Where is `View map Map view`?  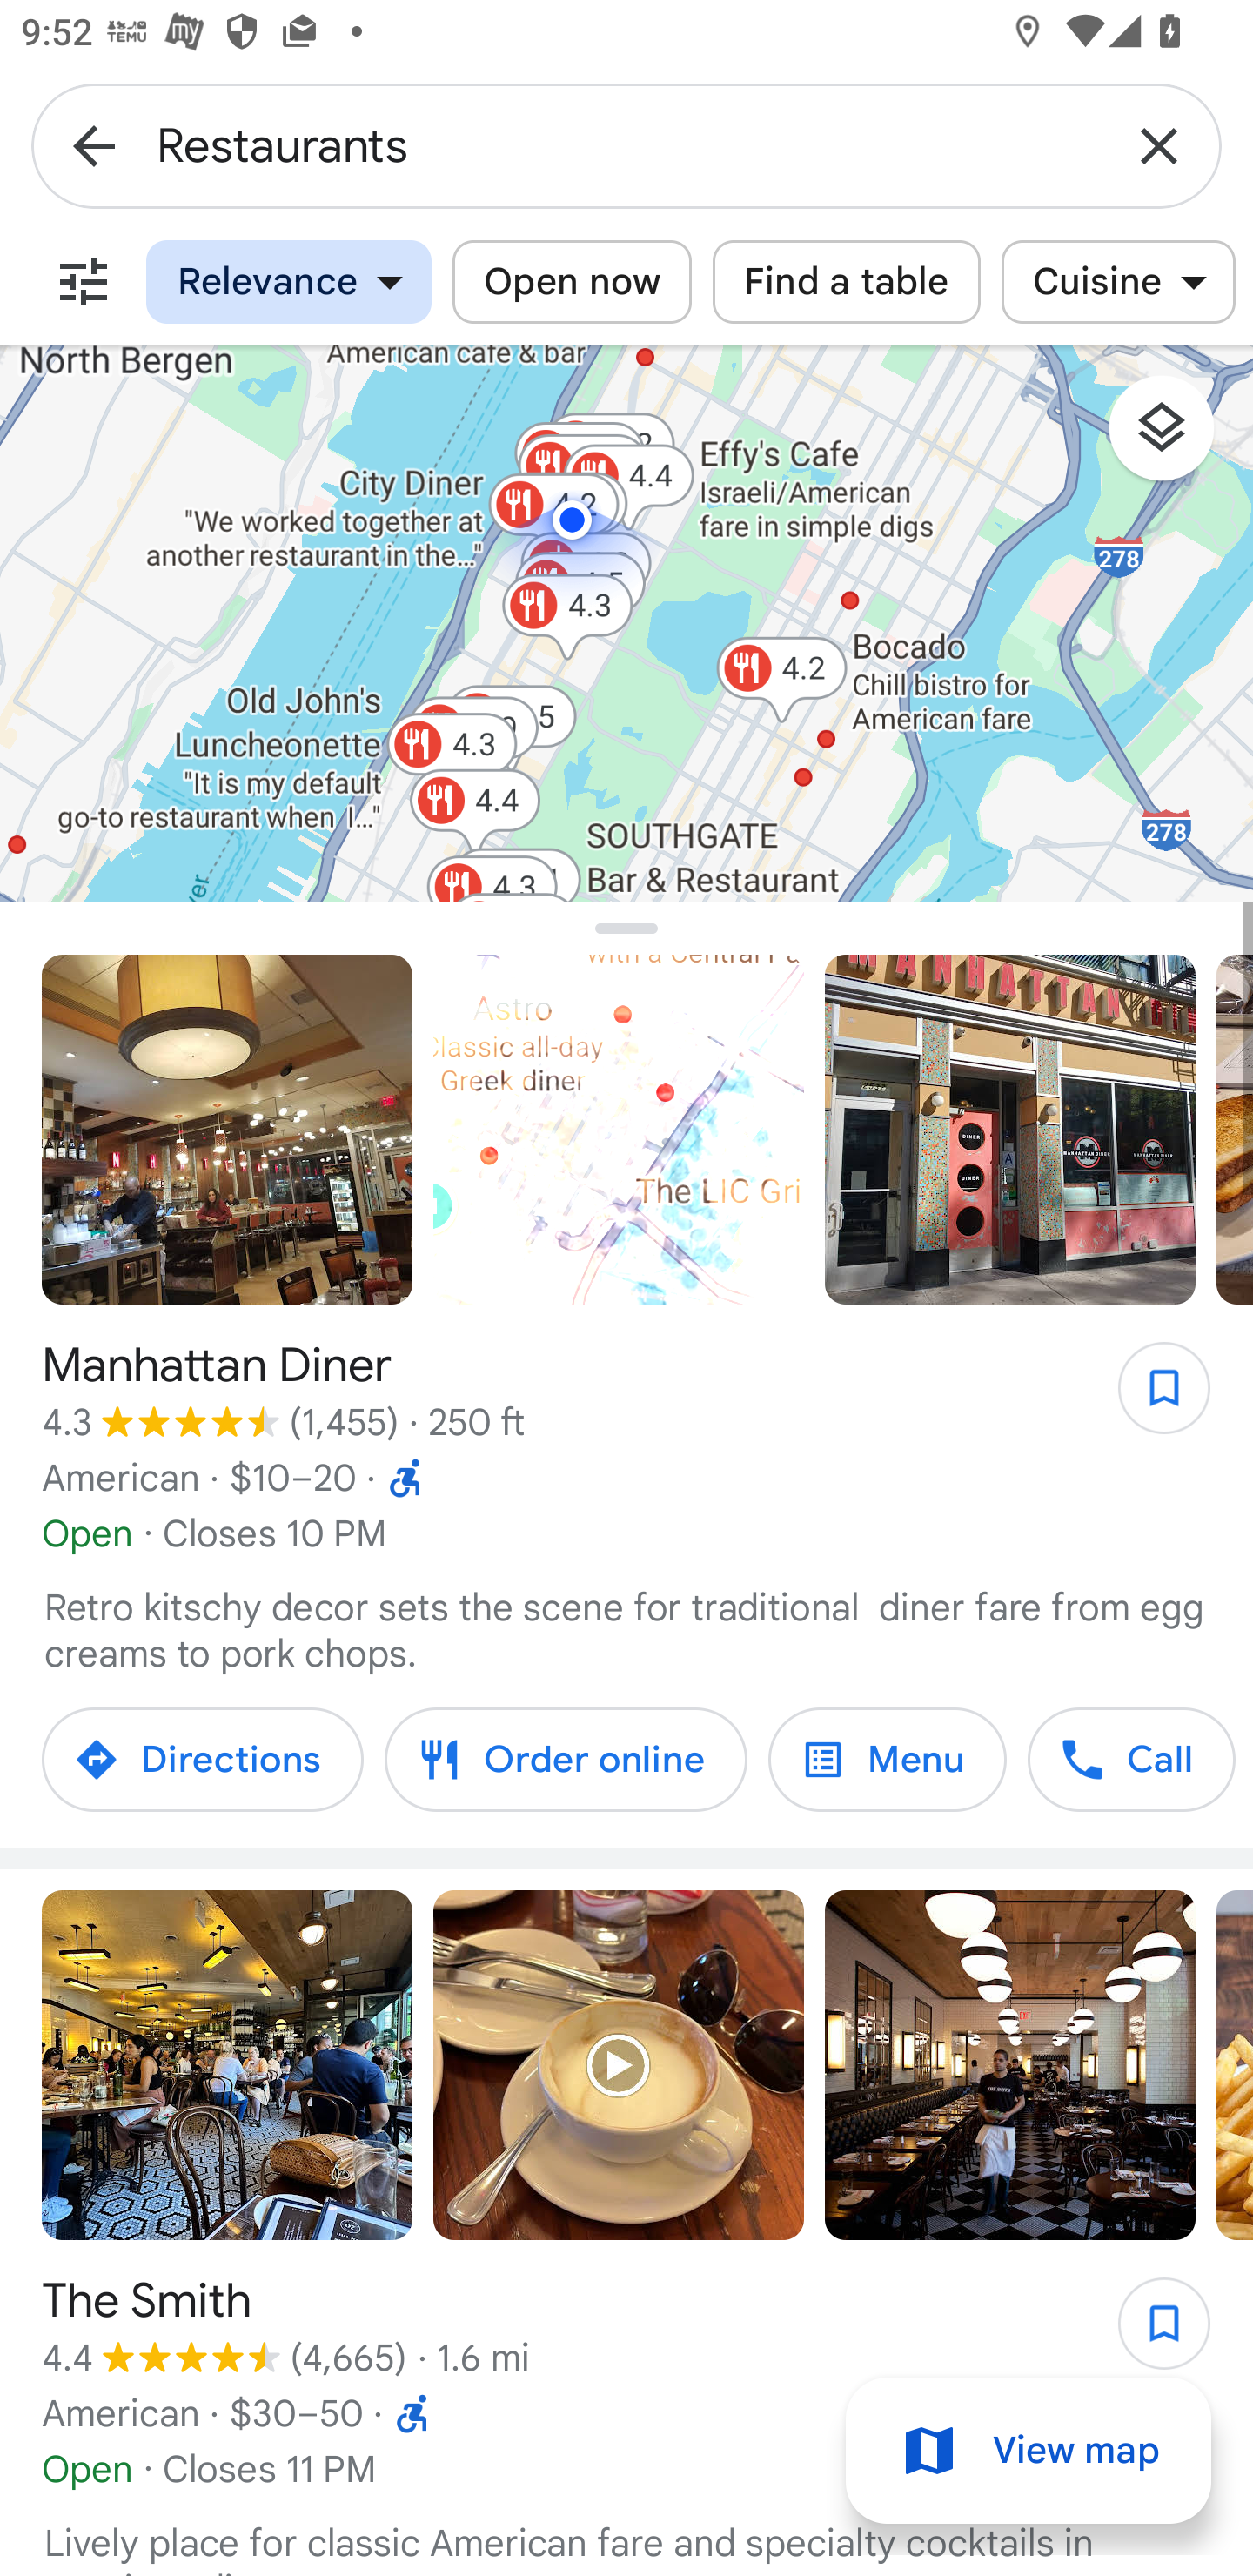 View map Map view is located at coordinates (1029, 2451).